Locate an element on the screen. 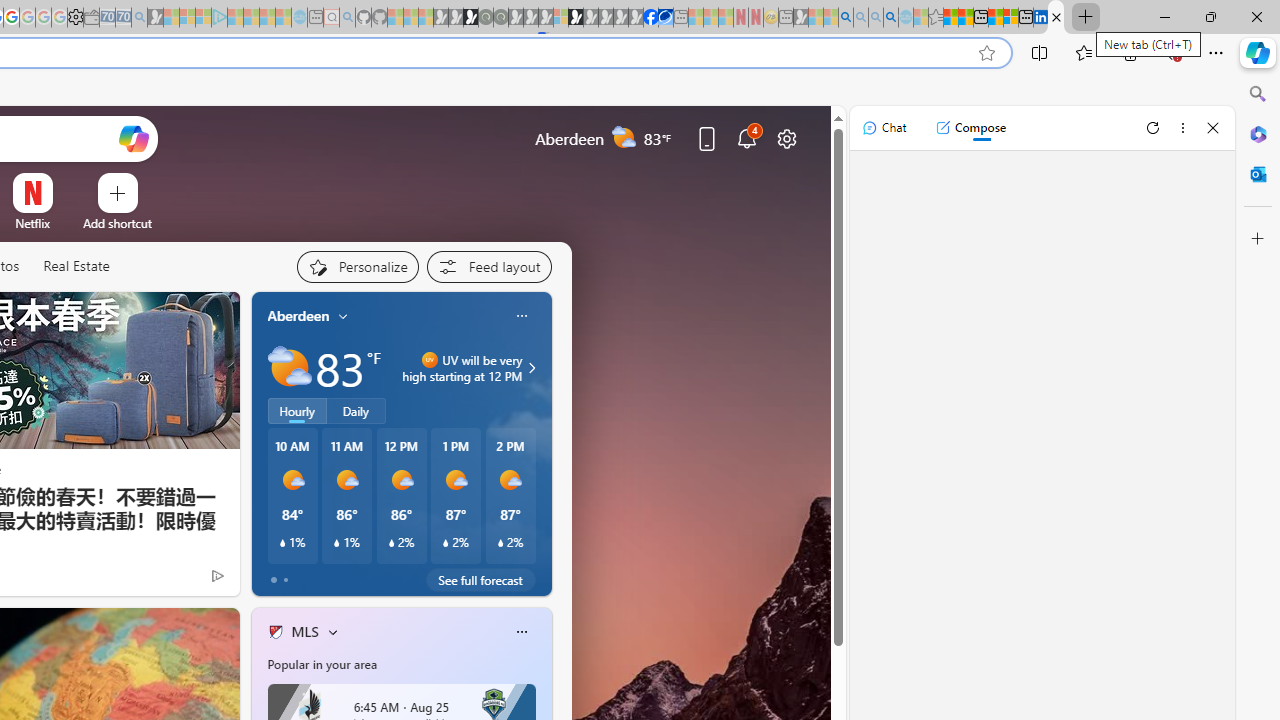  tab-1 is located at coordinates (285, 580).